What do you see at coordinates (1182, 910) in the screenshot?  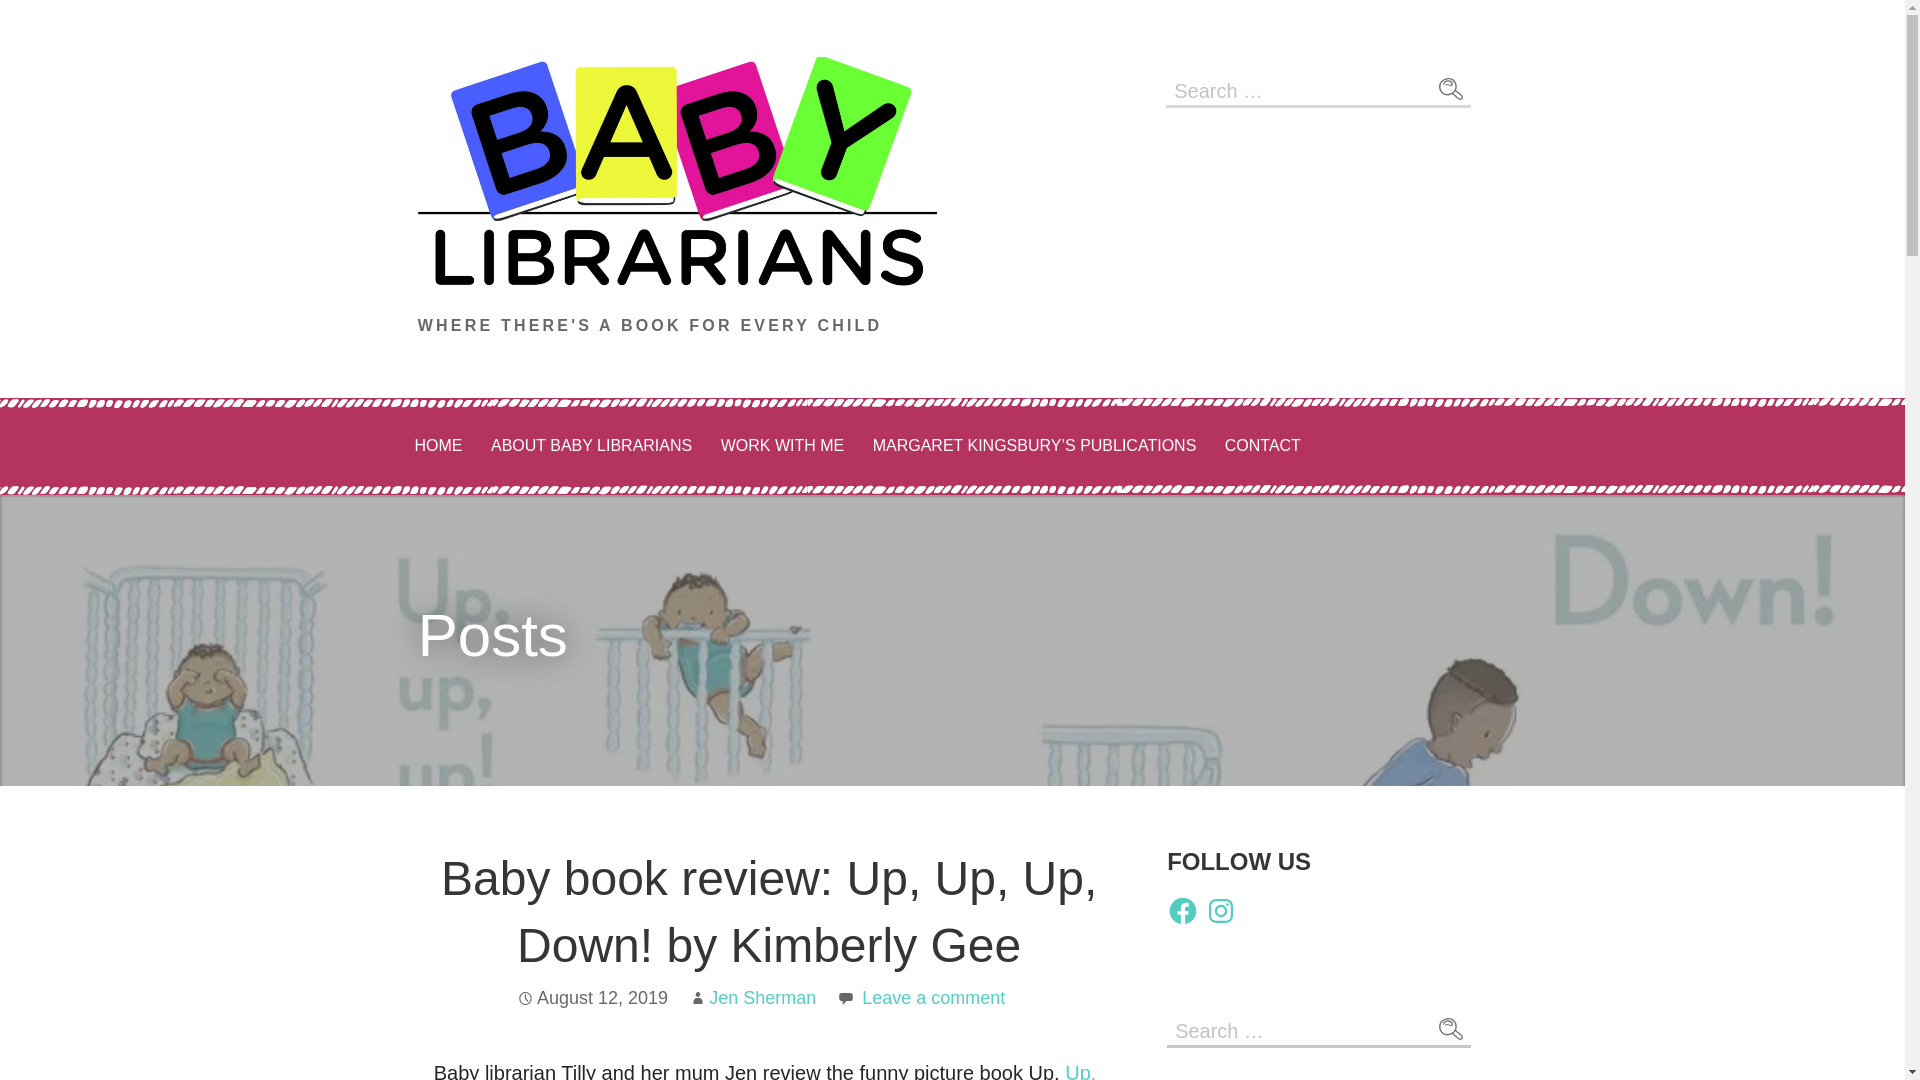 I see `Facebook` at bounding box center [1182, 910].